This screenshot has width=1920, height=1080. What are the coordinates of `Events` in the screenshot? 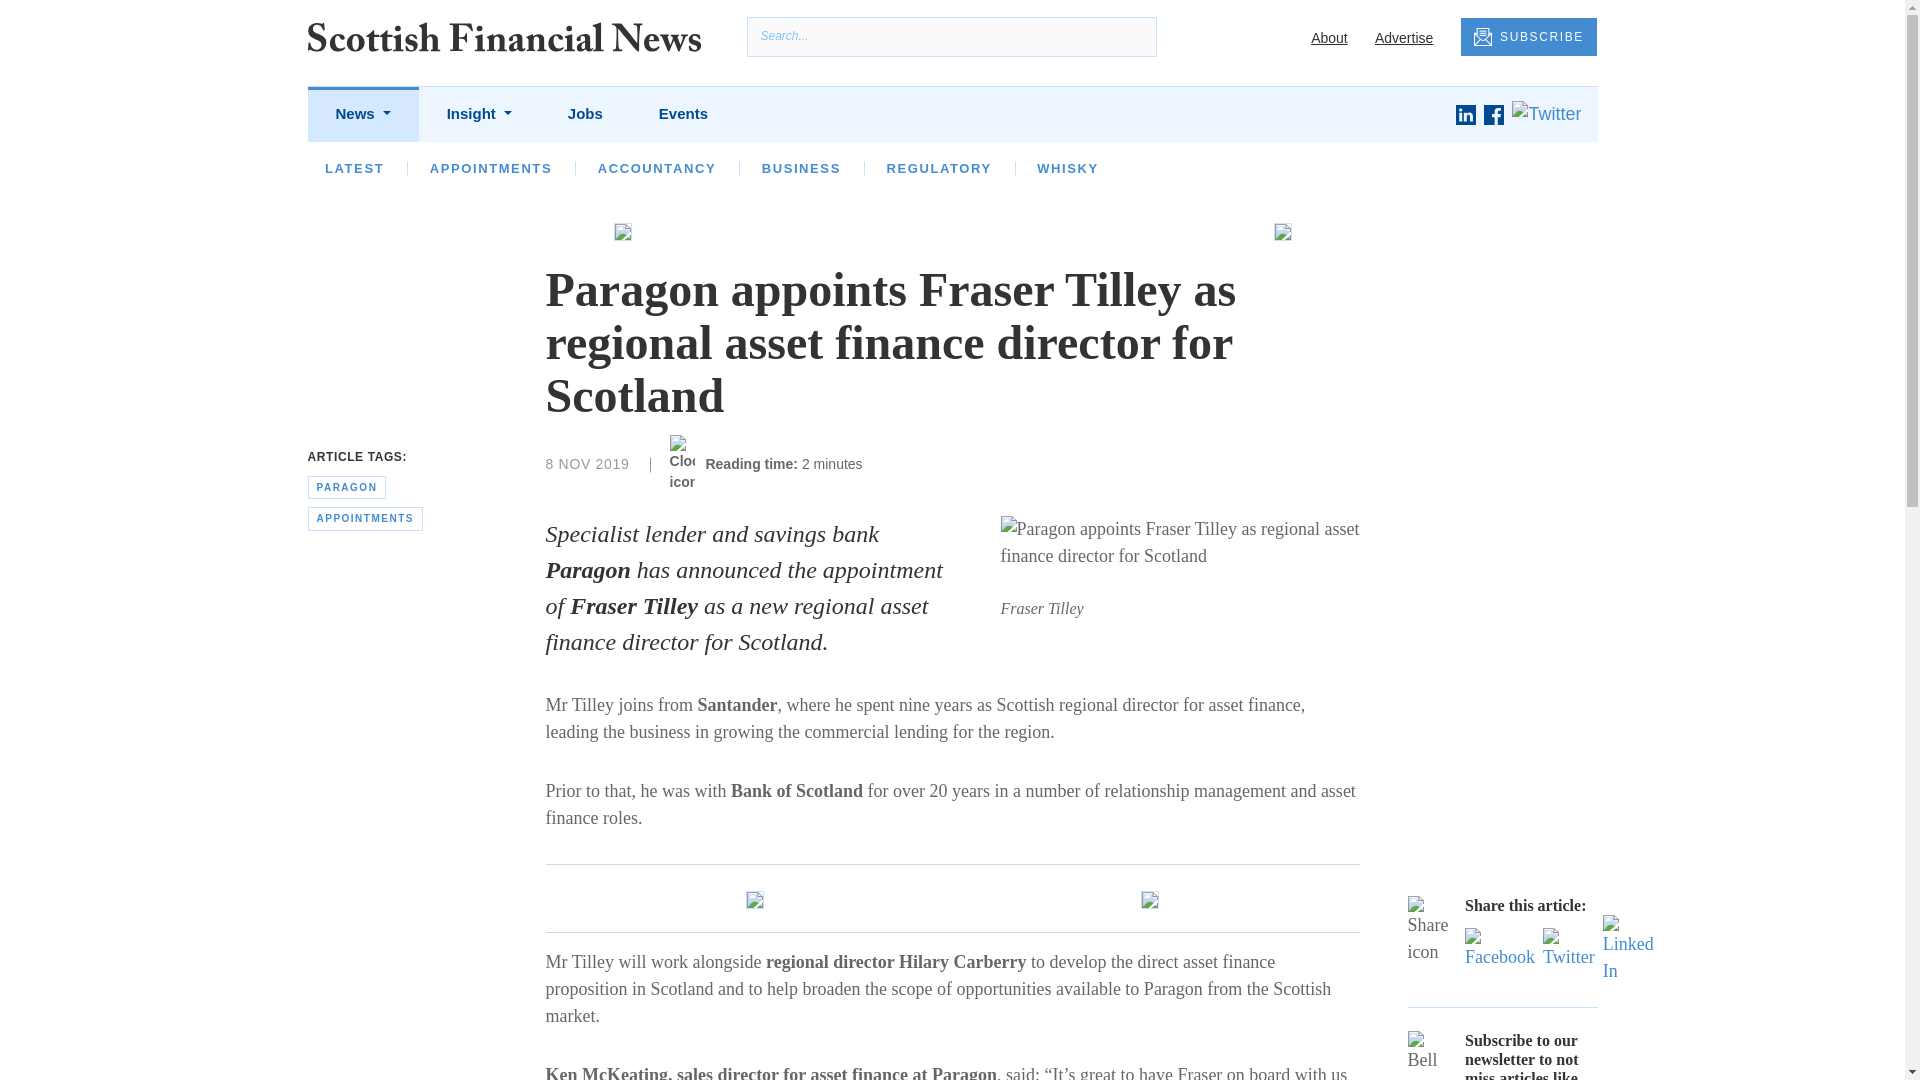 It's located at (683, 114).